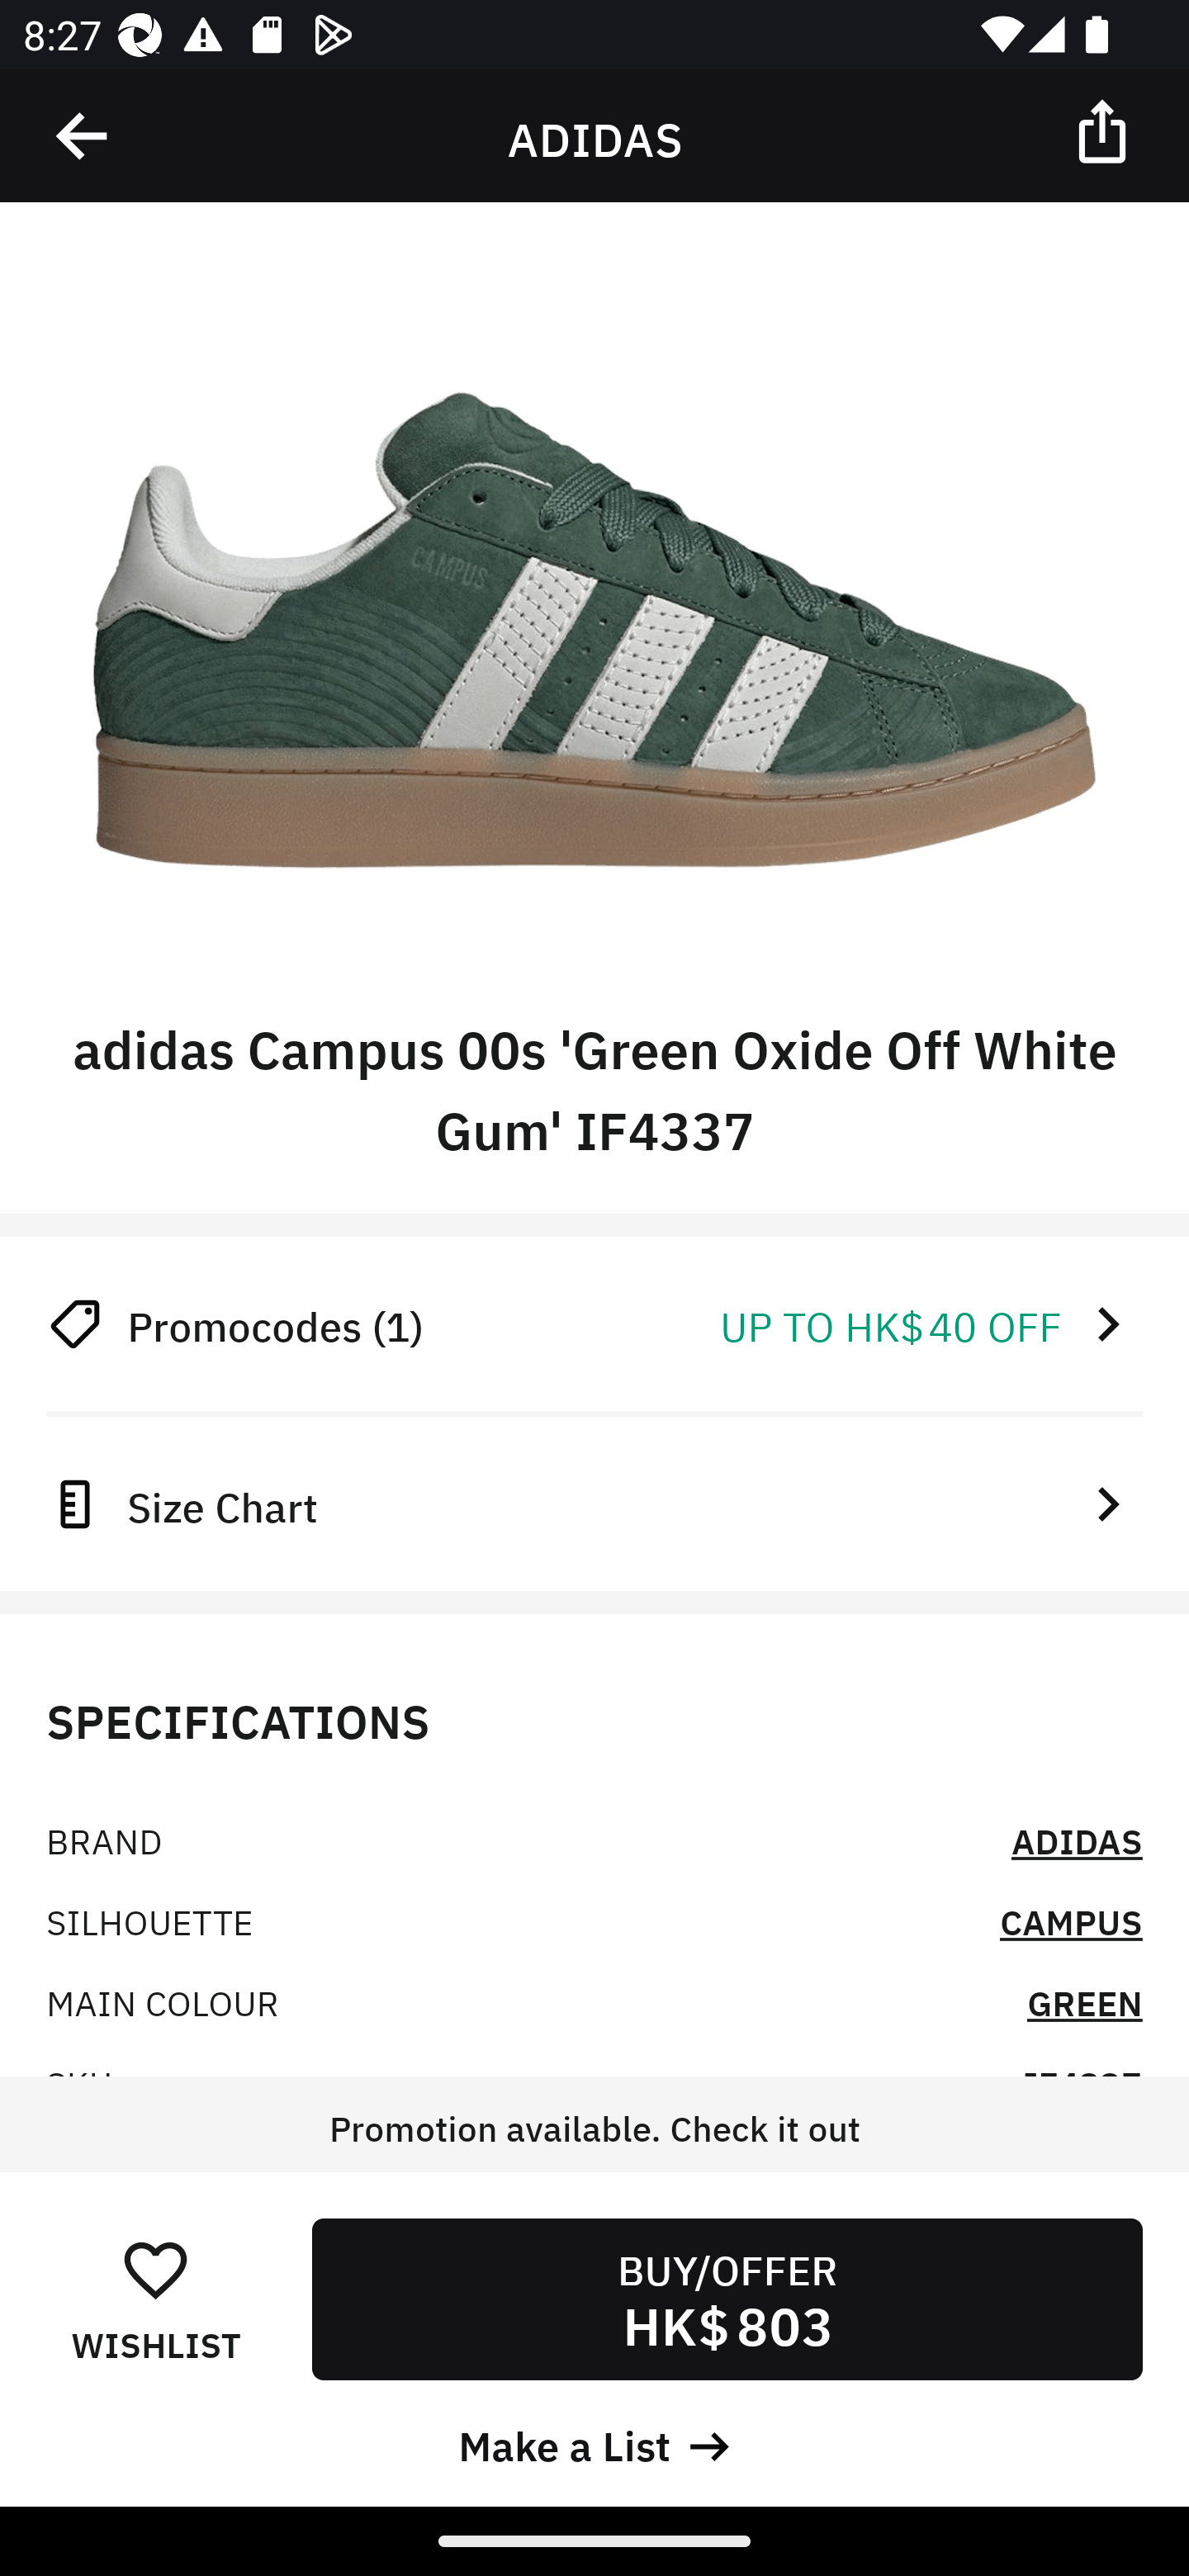 This screenshot has height=2576, width=1189. What do you see at coordinates (594, 2442) in the screenshot?
I see `Make a List` at bounding box center [594, 2442].